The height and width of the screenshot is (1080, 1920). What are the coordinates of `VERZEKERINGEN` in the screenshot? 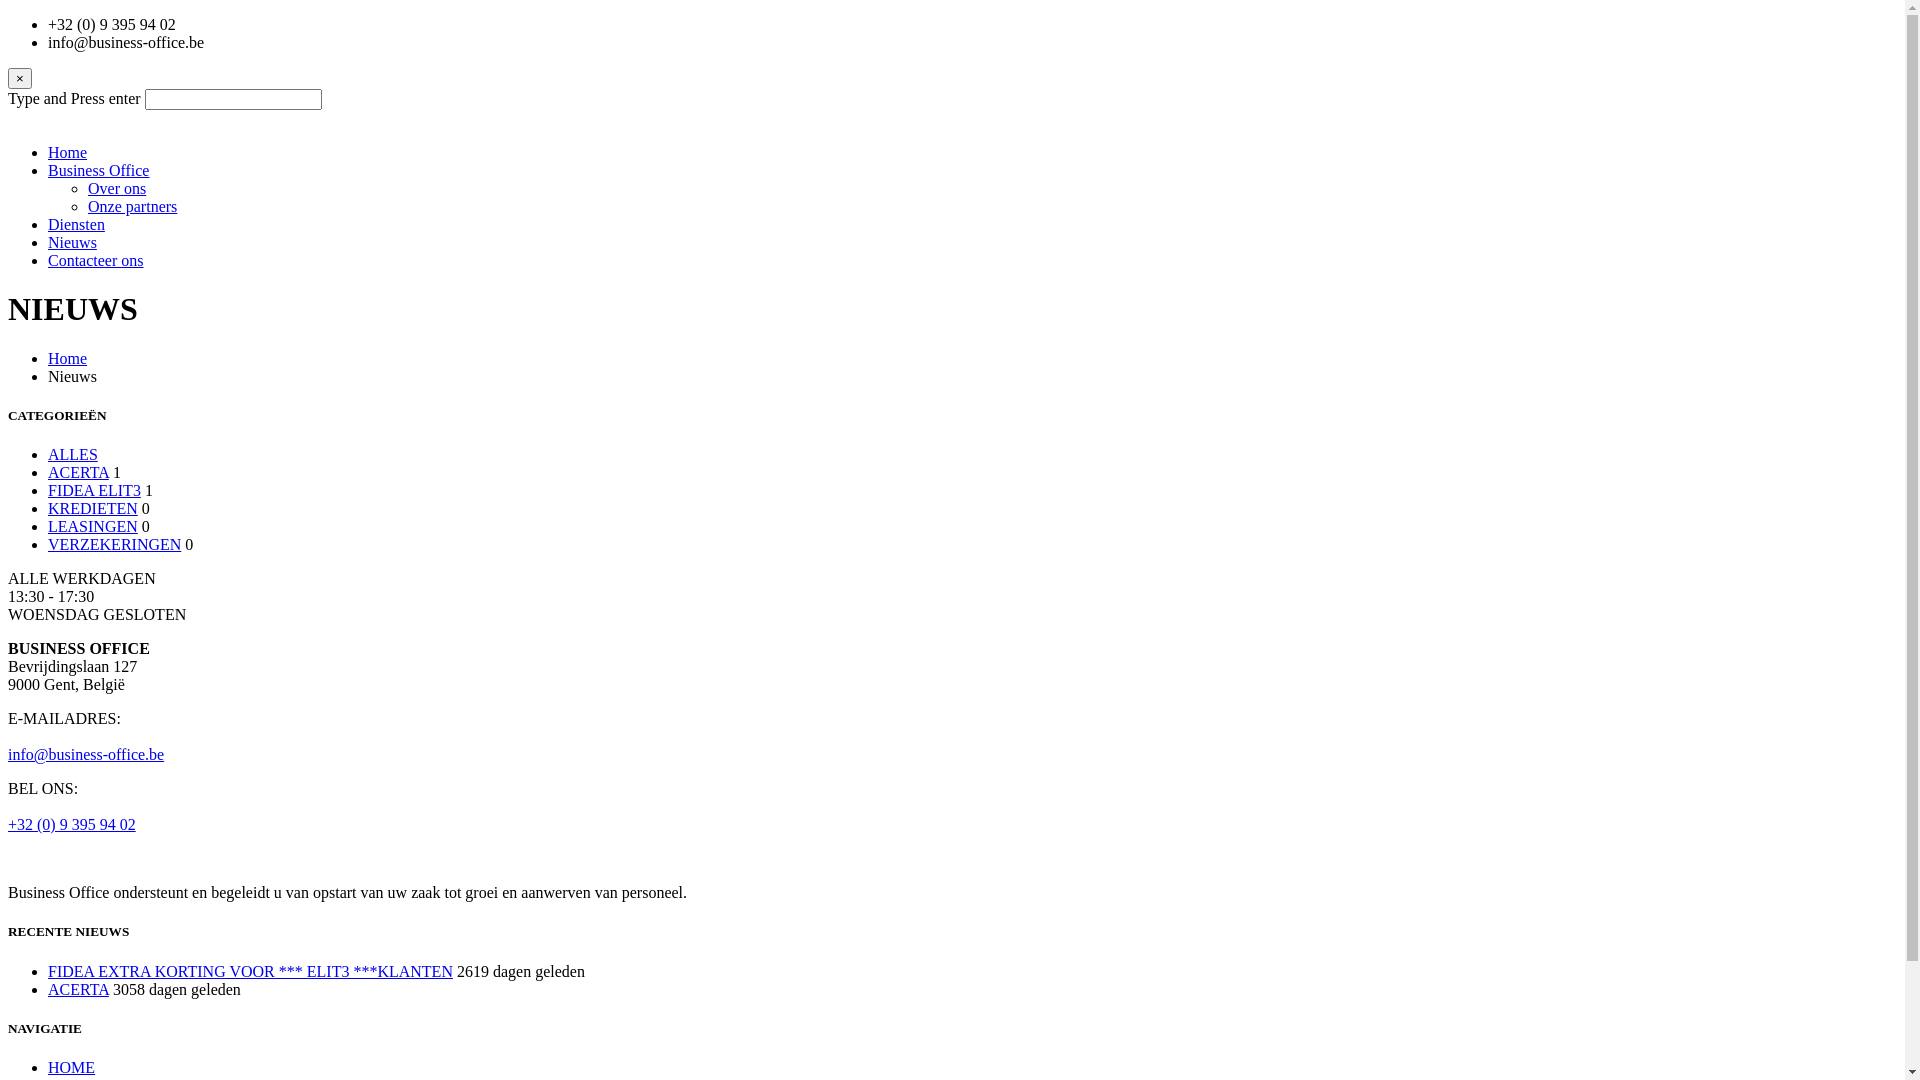 It's located at (114, 544).